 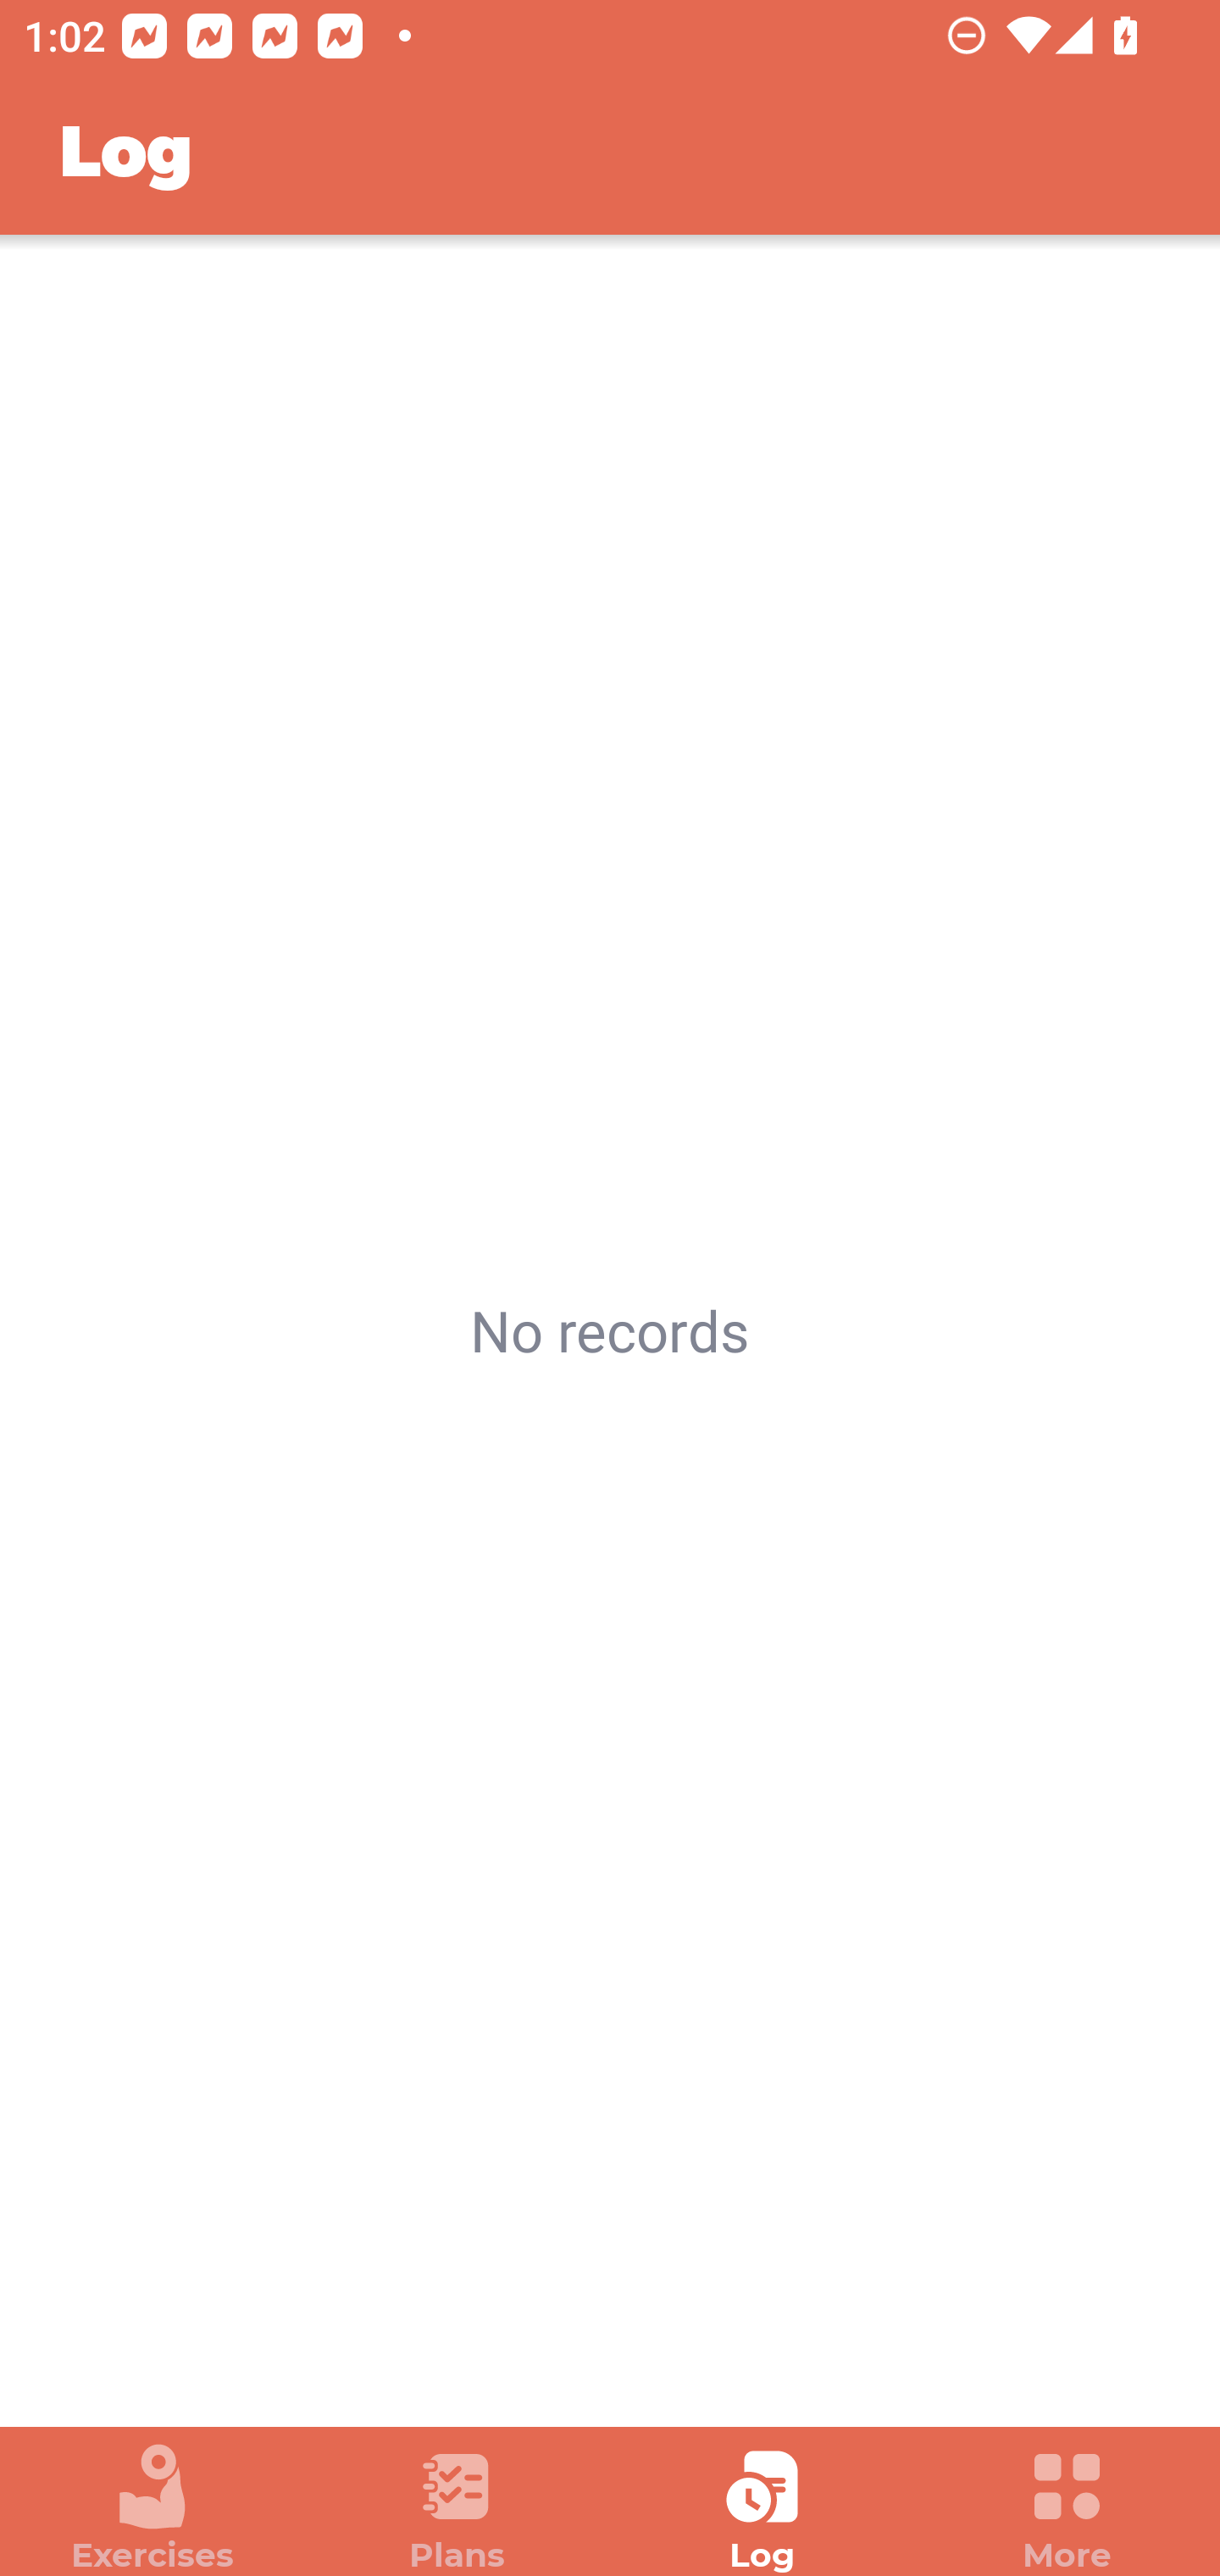 What do you see at coordinates (152, 2508) in the screenshot?
I see `Exercises` at bounding box center [152, 2508].